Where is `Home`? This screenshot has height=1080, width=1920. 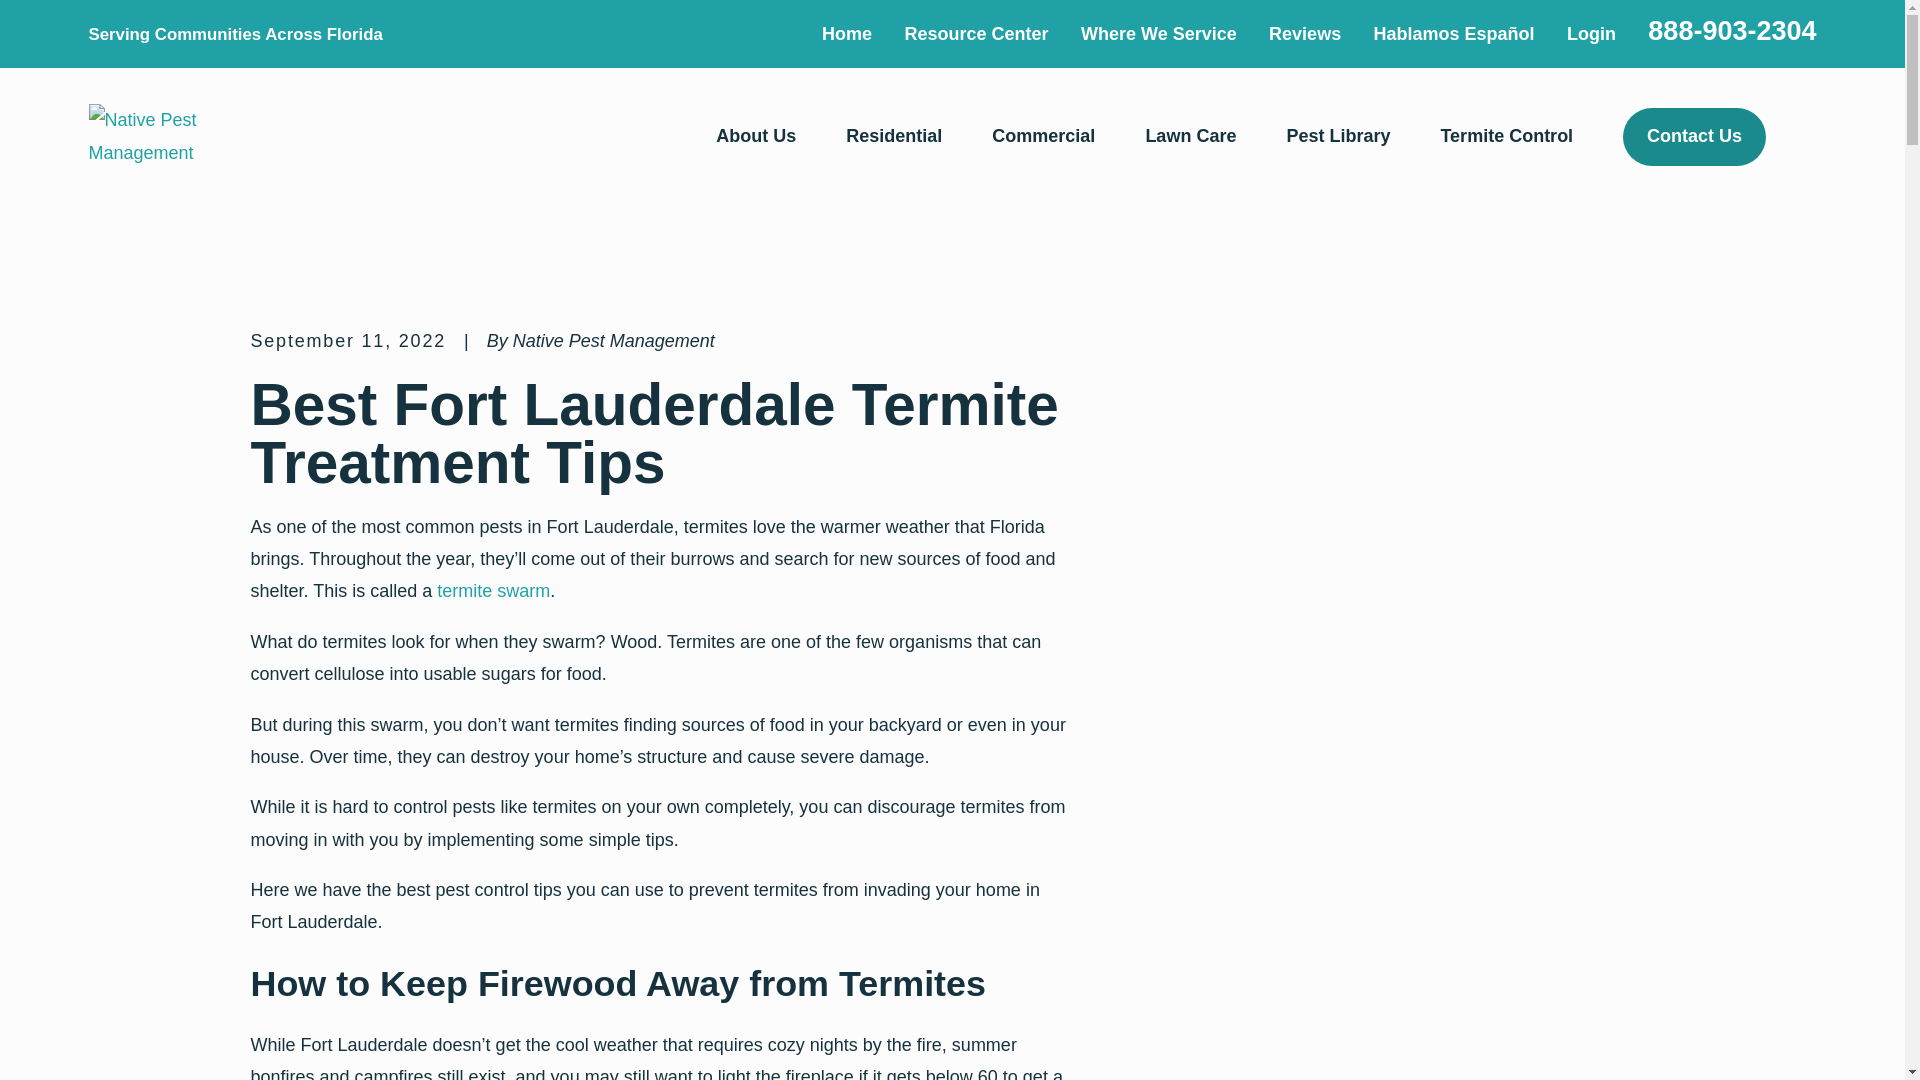 Home is located at coordinates (163, 136).